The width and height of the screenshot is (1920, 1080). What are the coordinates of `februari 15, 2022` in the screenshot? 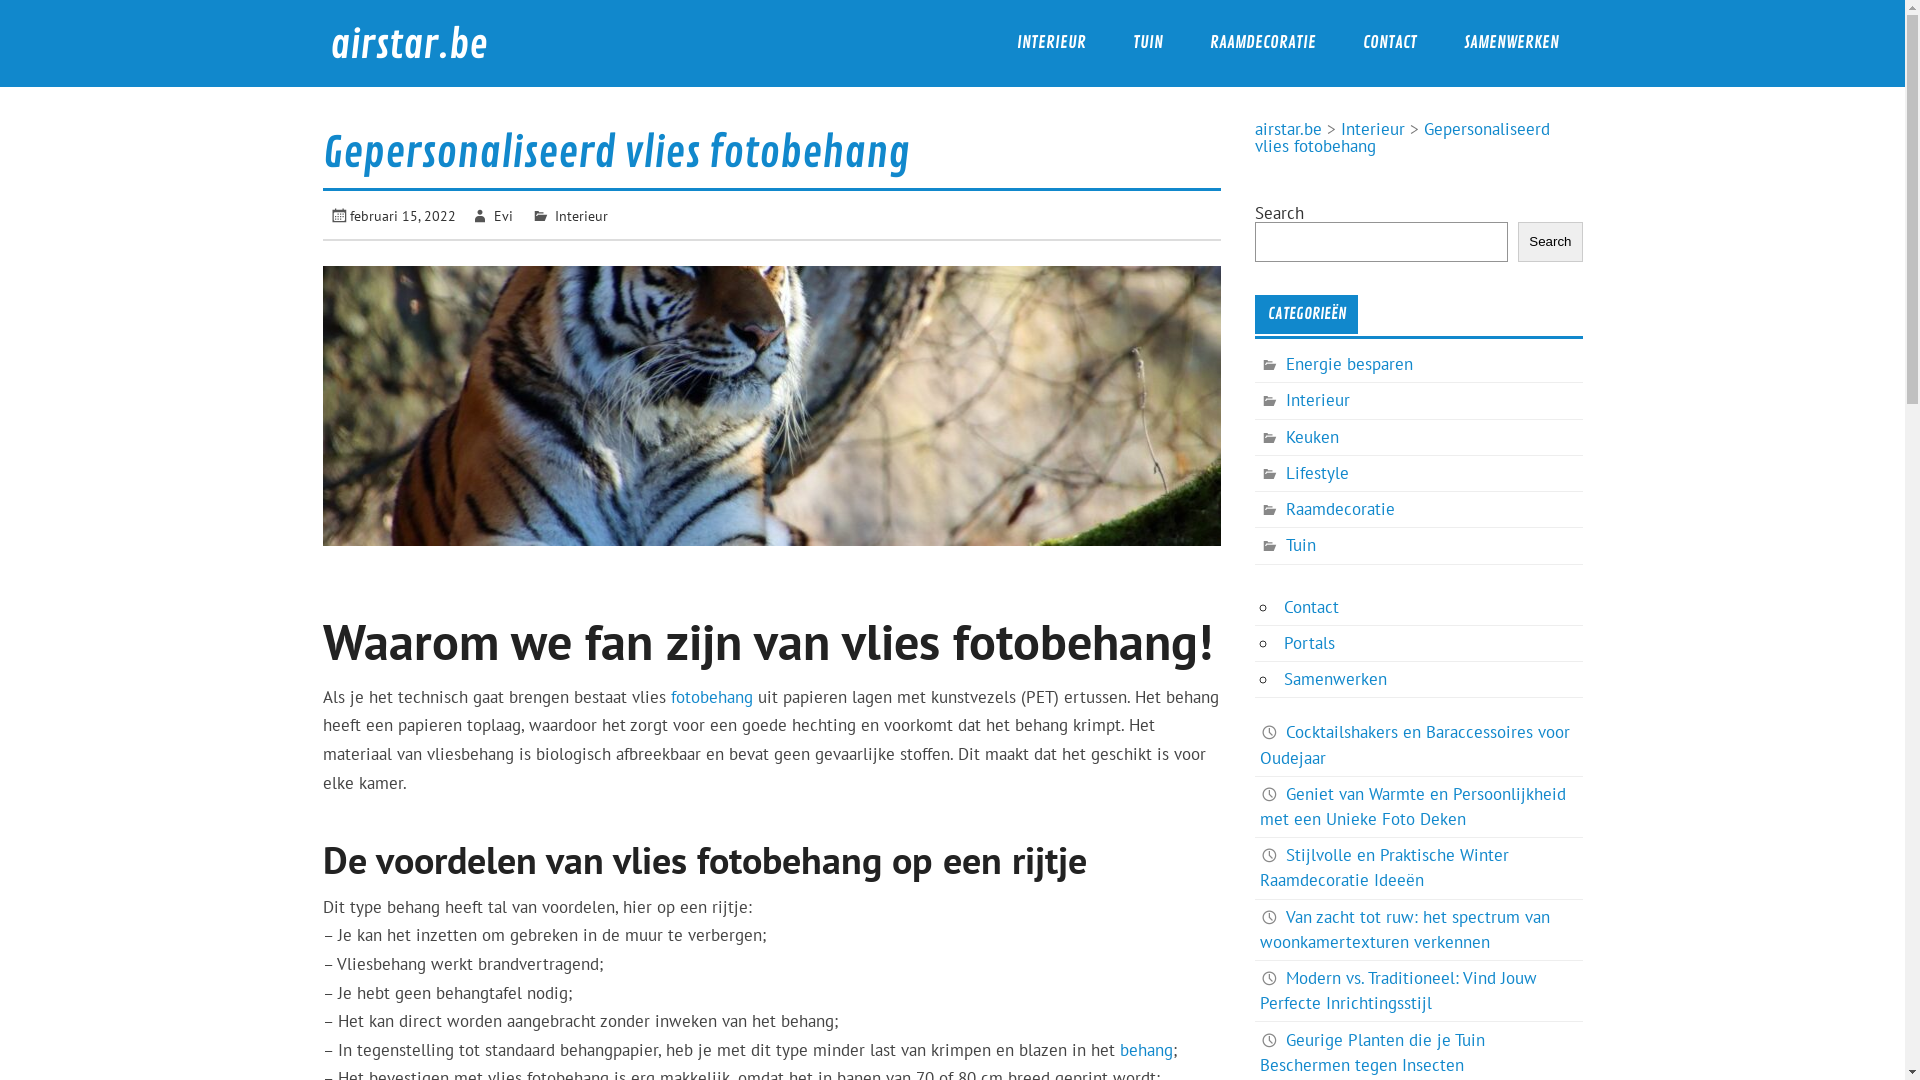 It's located at (403, 216).